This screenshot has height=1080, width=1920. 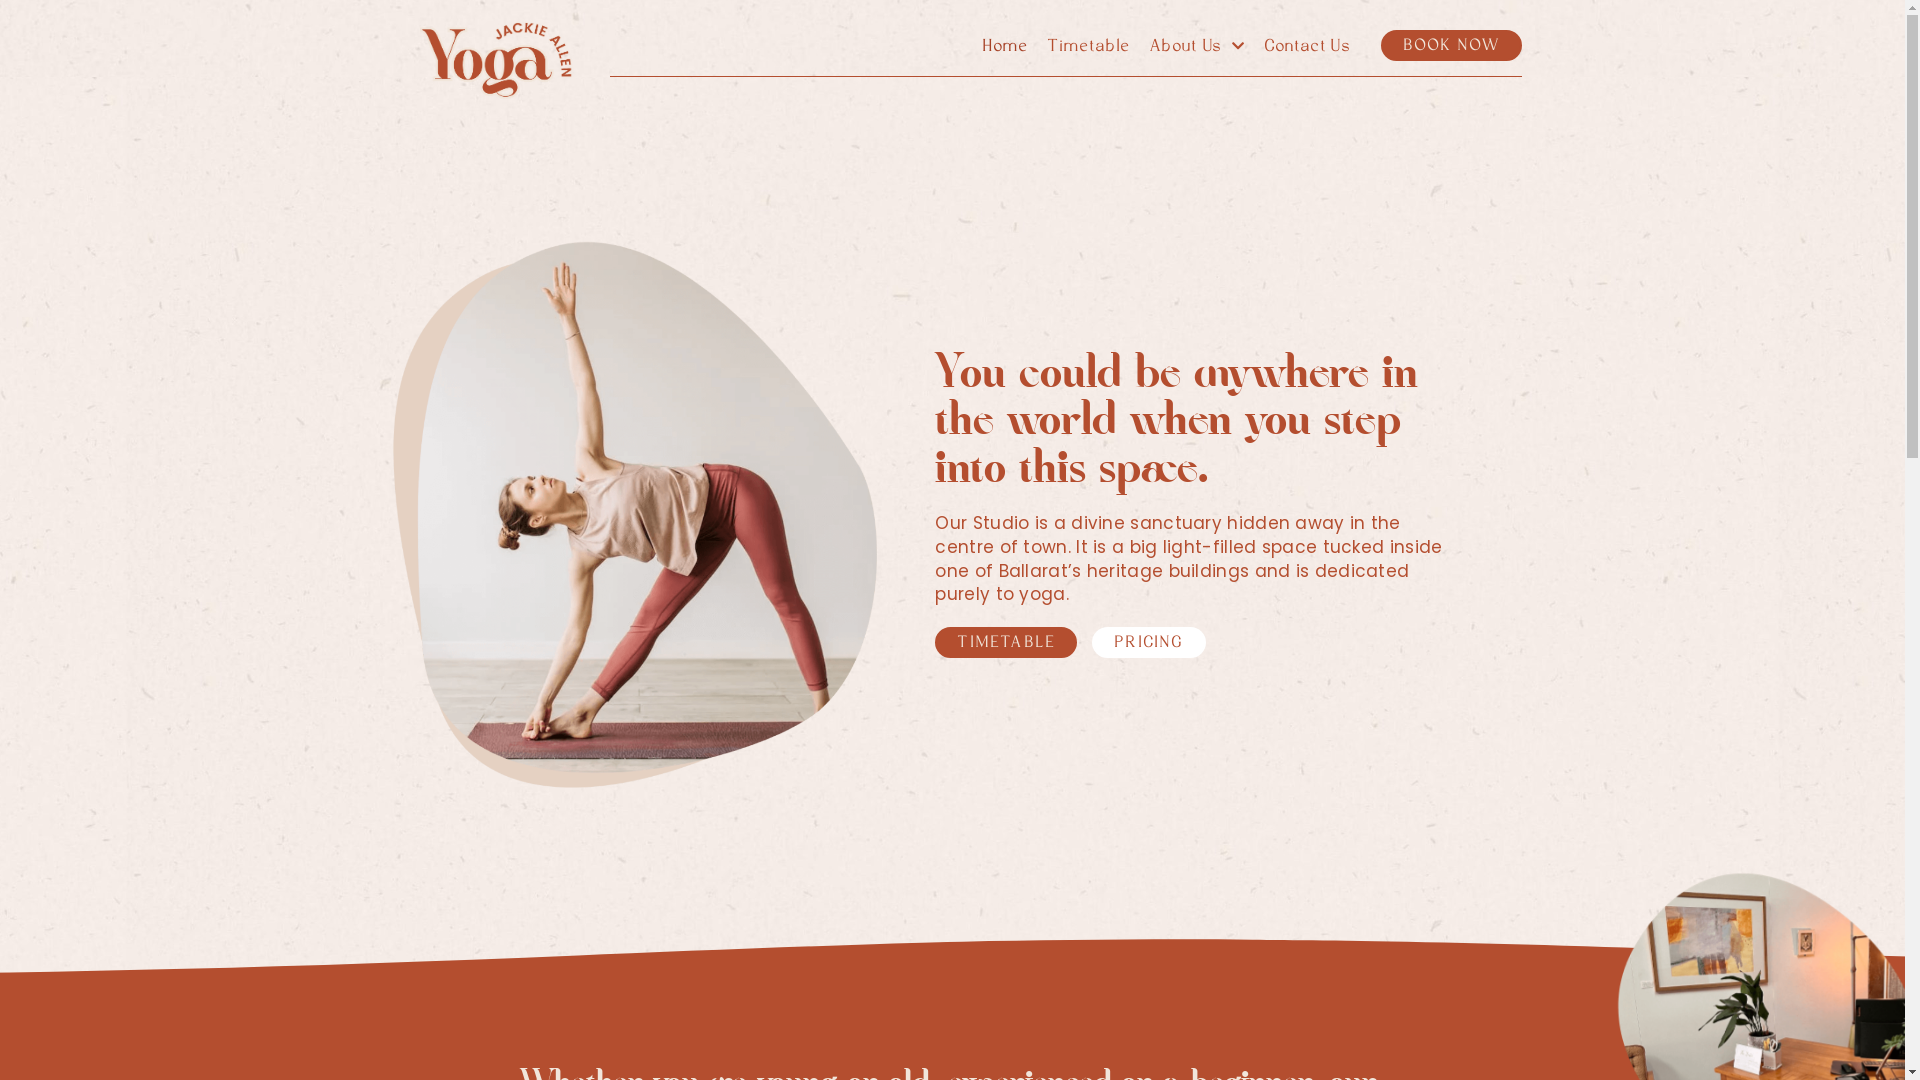 What do you see at coordinates (1006, 642) in the screenshot?
I see `TIMETABLE` at bounding box center [1006, 642].